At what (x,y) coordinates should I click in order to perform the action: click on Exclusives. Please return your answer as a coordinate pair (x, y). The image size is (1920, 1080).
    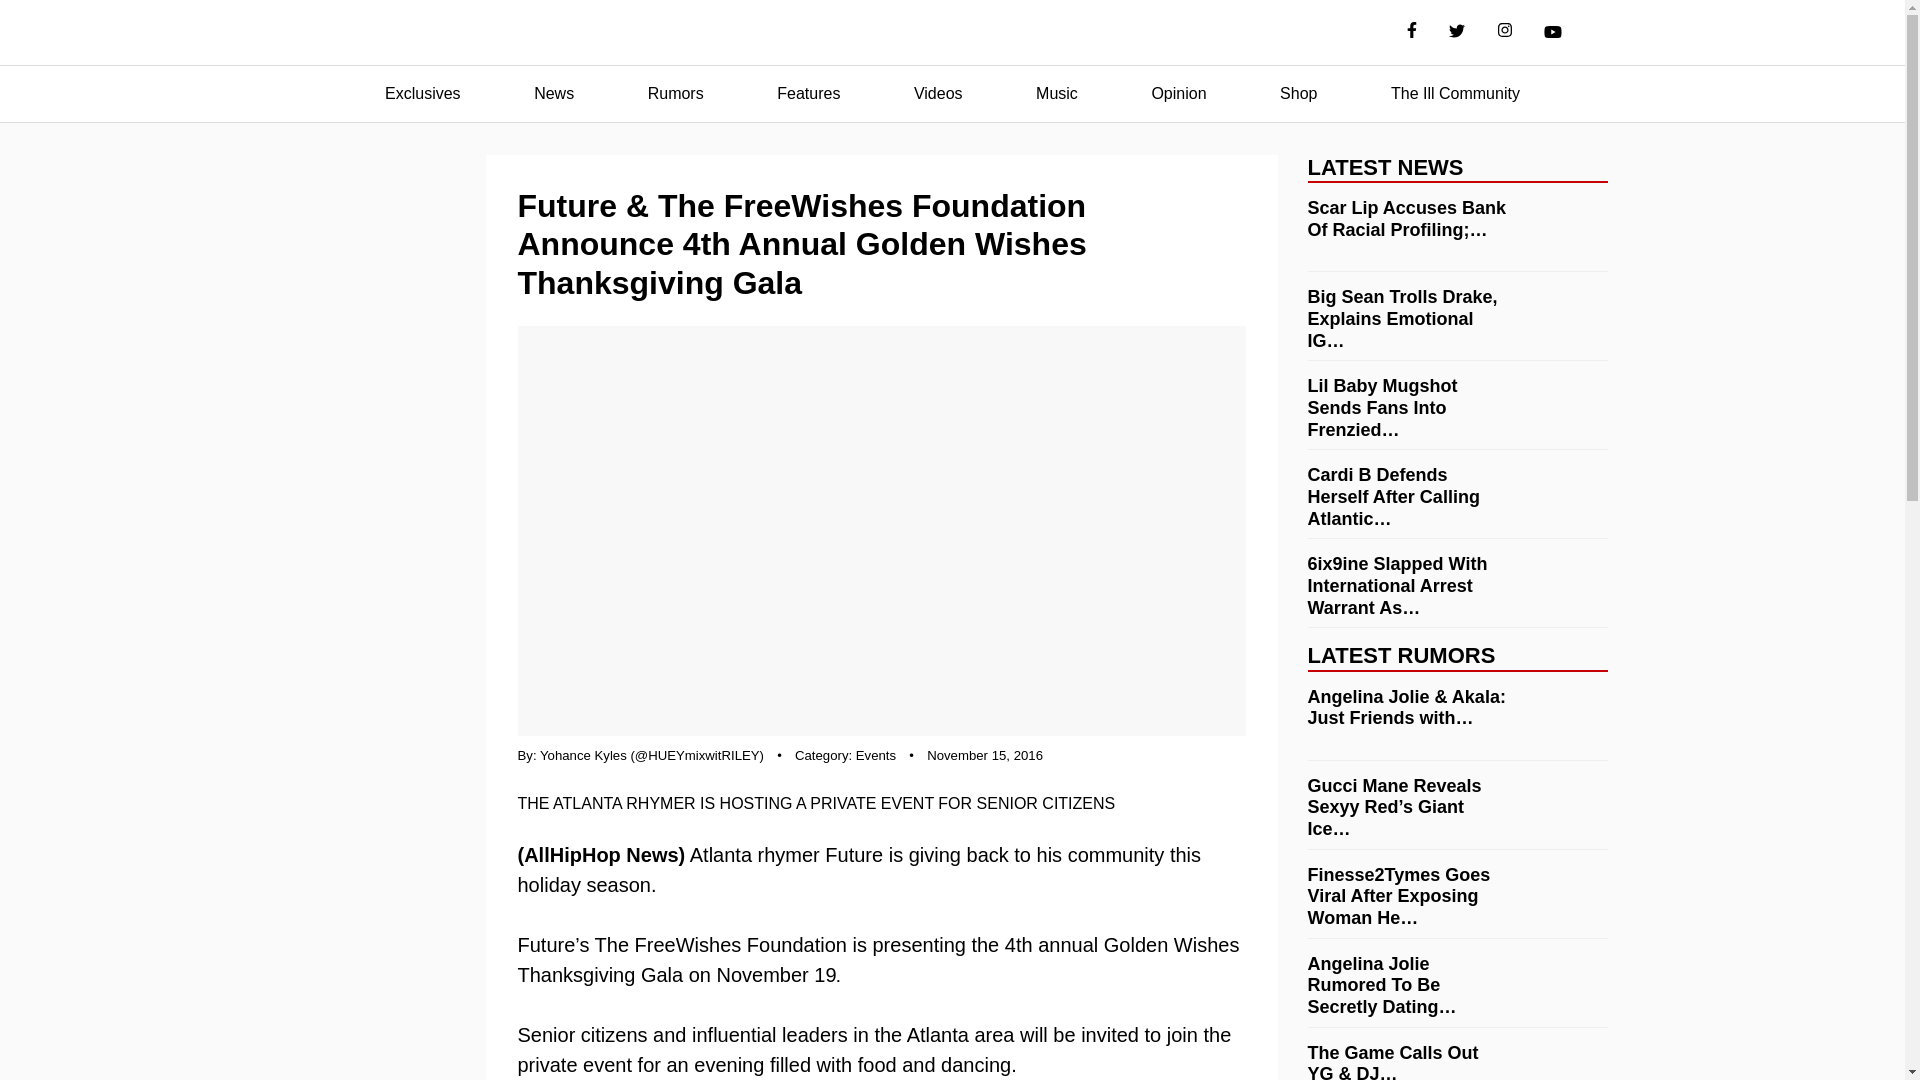
    Looking at the image, I should click on (422, 94).